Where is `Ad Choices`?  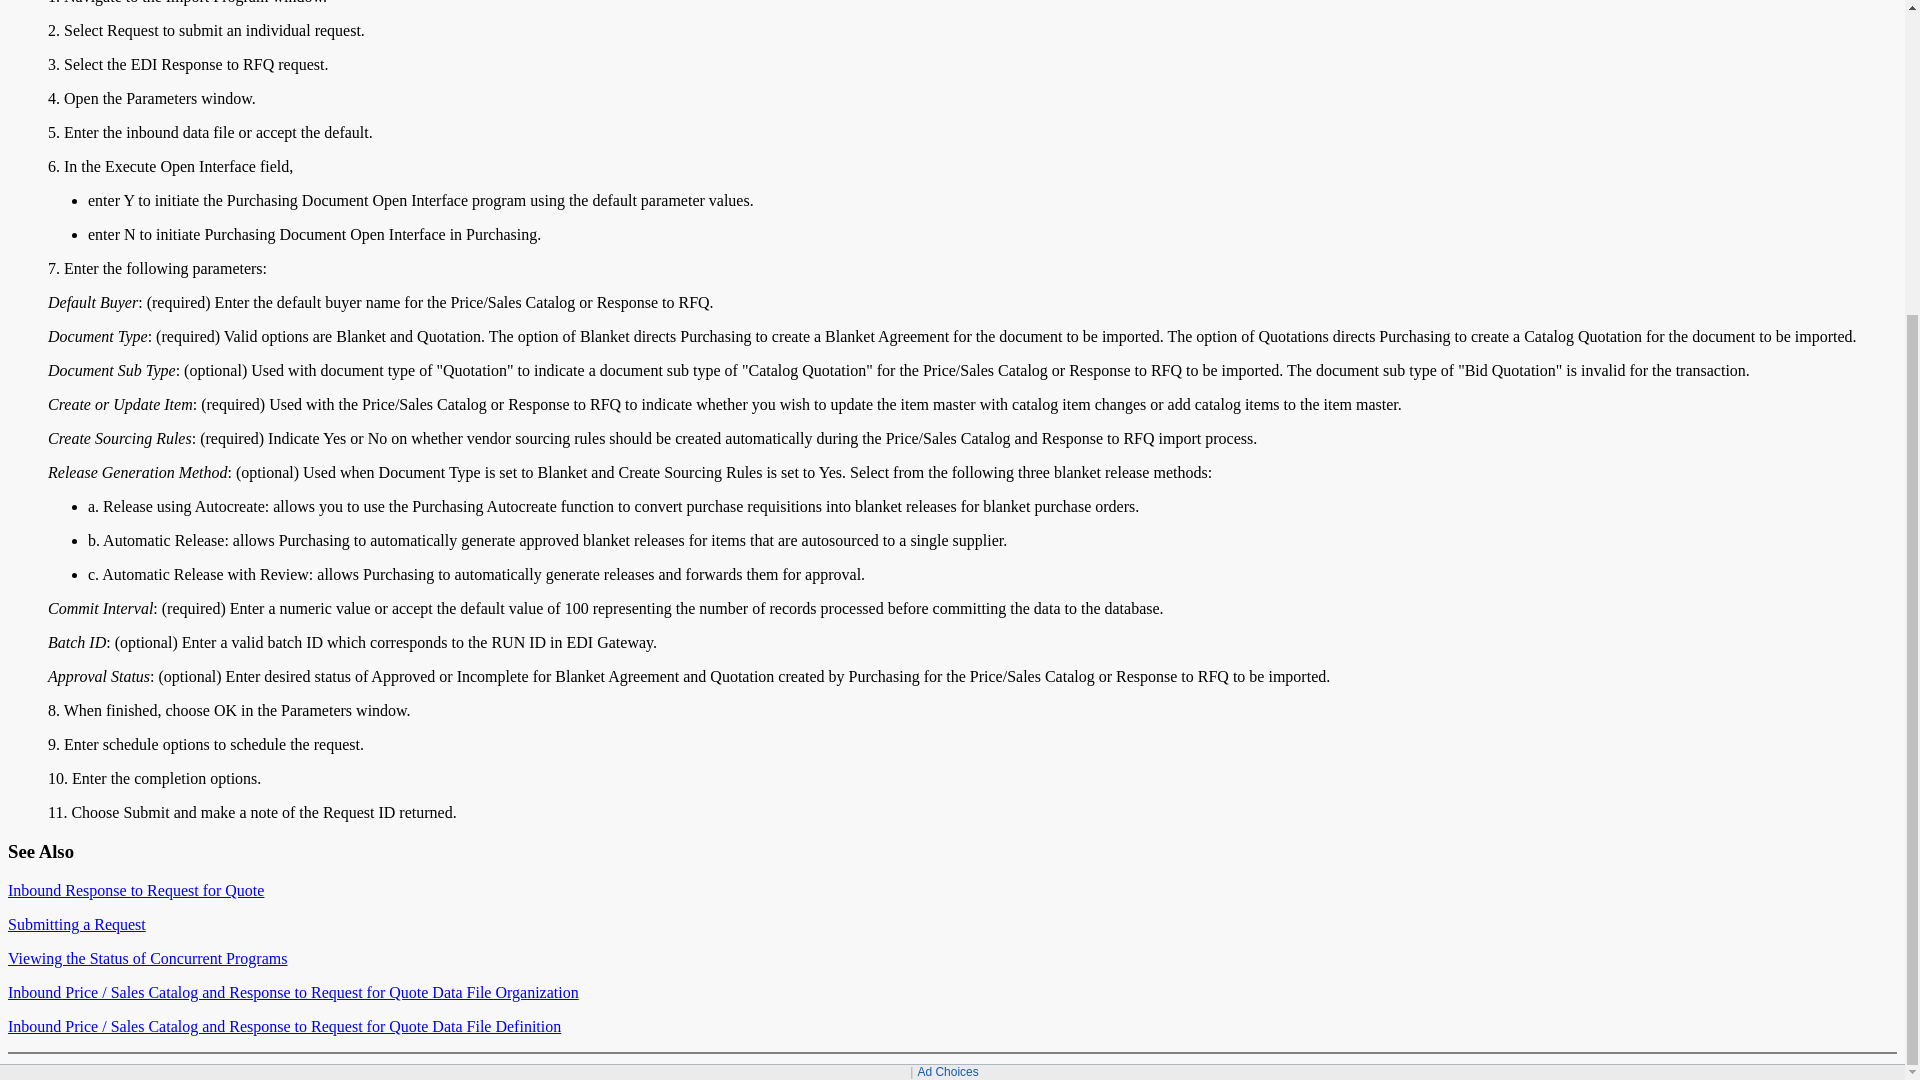
Ad Choices is located at coordinates (947, 638).